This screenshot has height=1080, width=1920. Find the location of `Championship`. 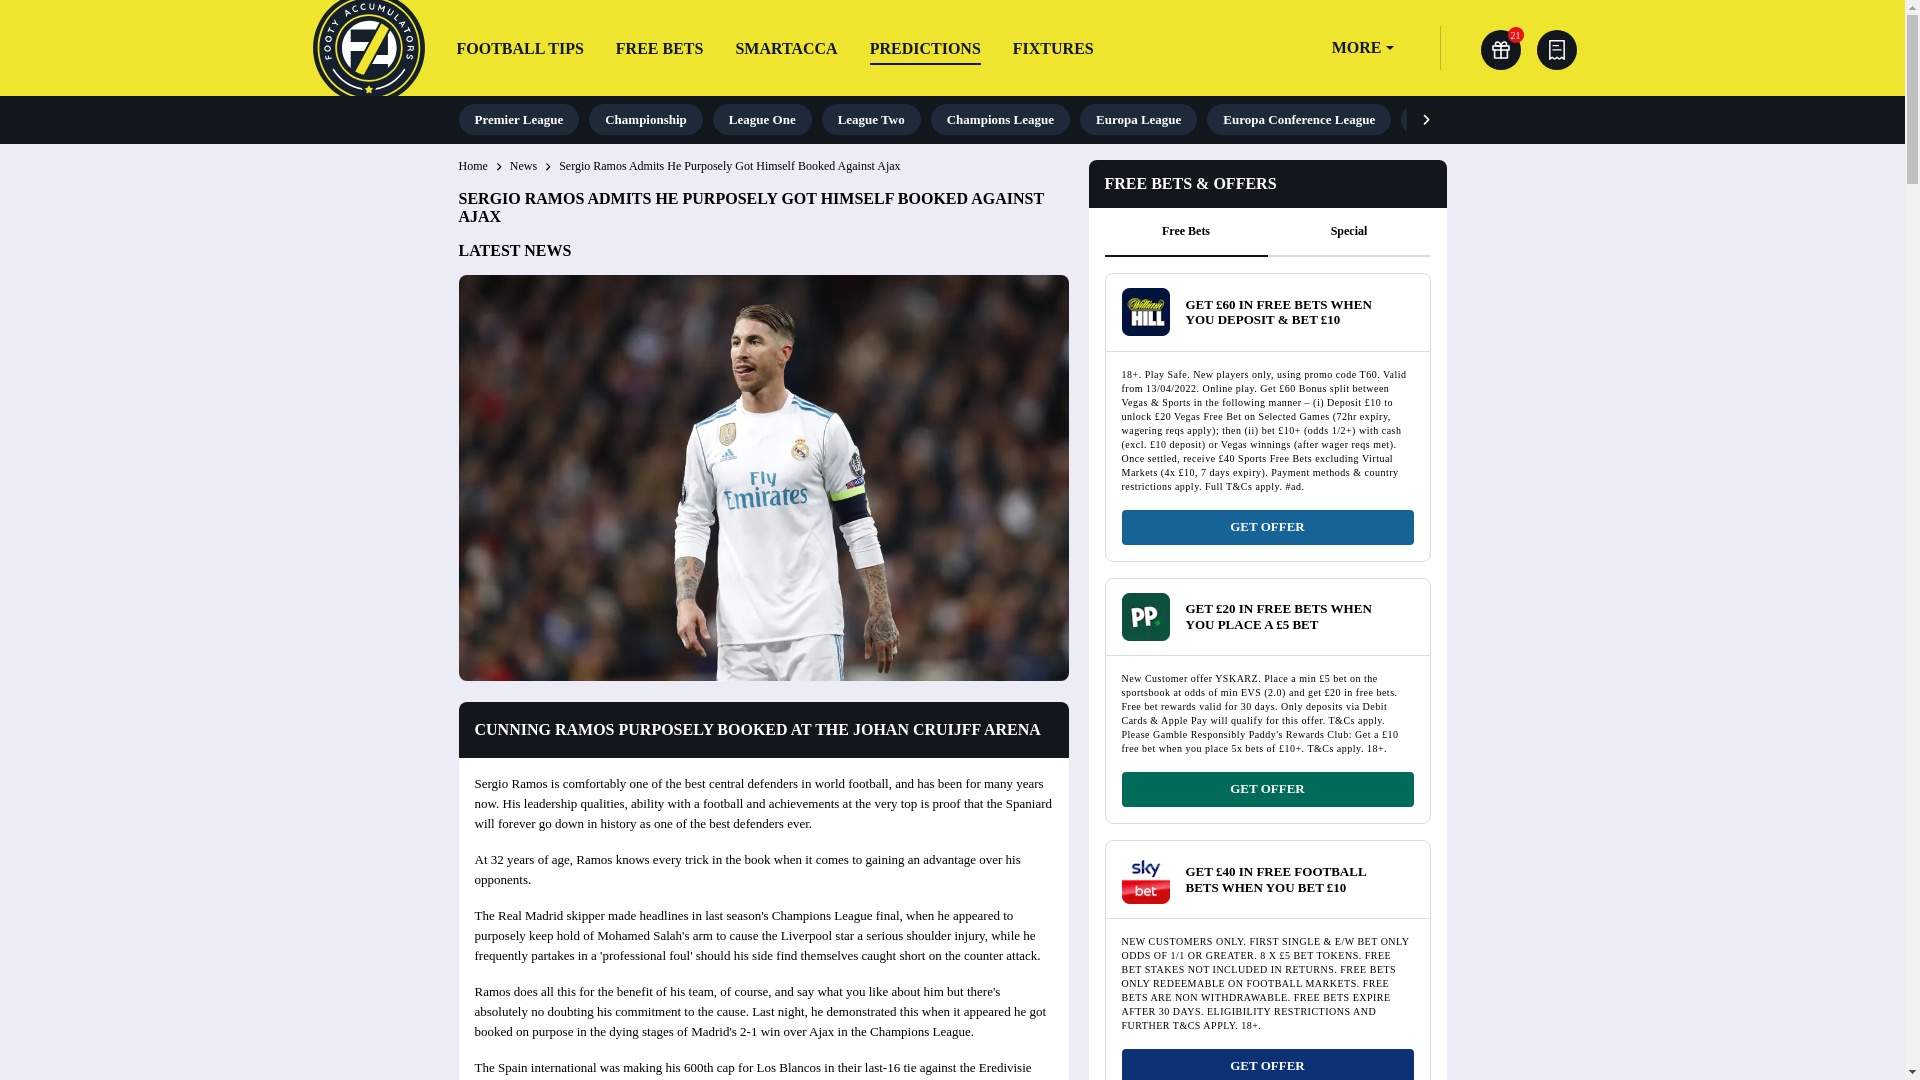

Championship is located at coordinates (646, 119).